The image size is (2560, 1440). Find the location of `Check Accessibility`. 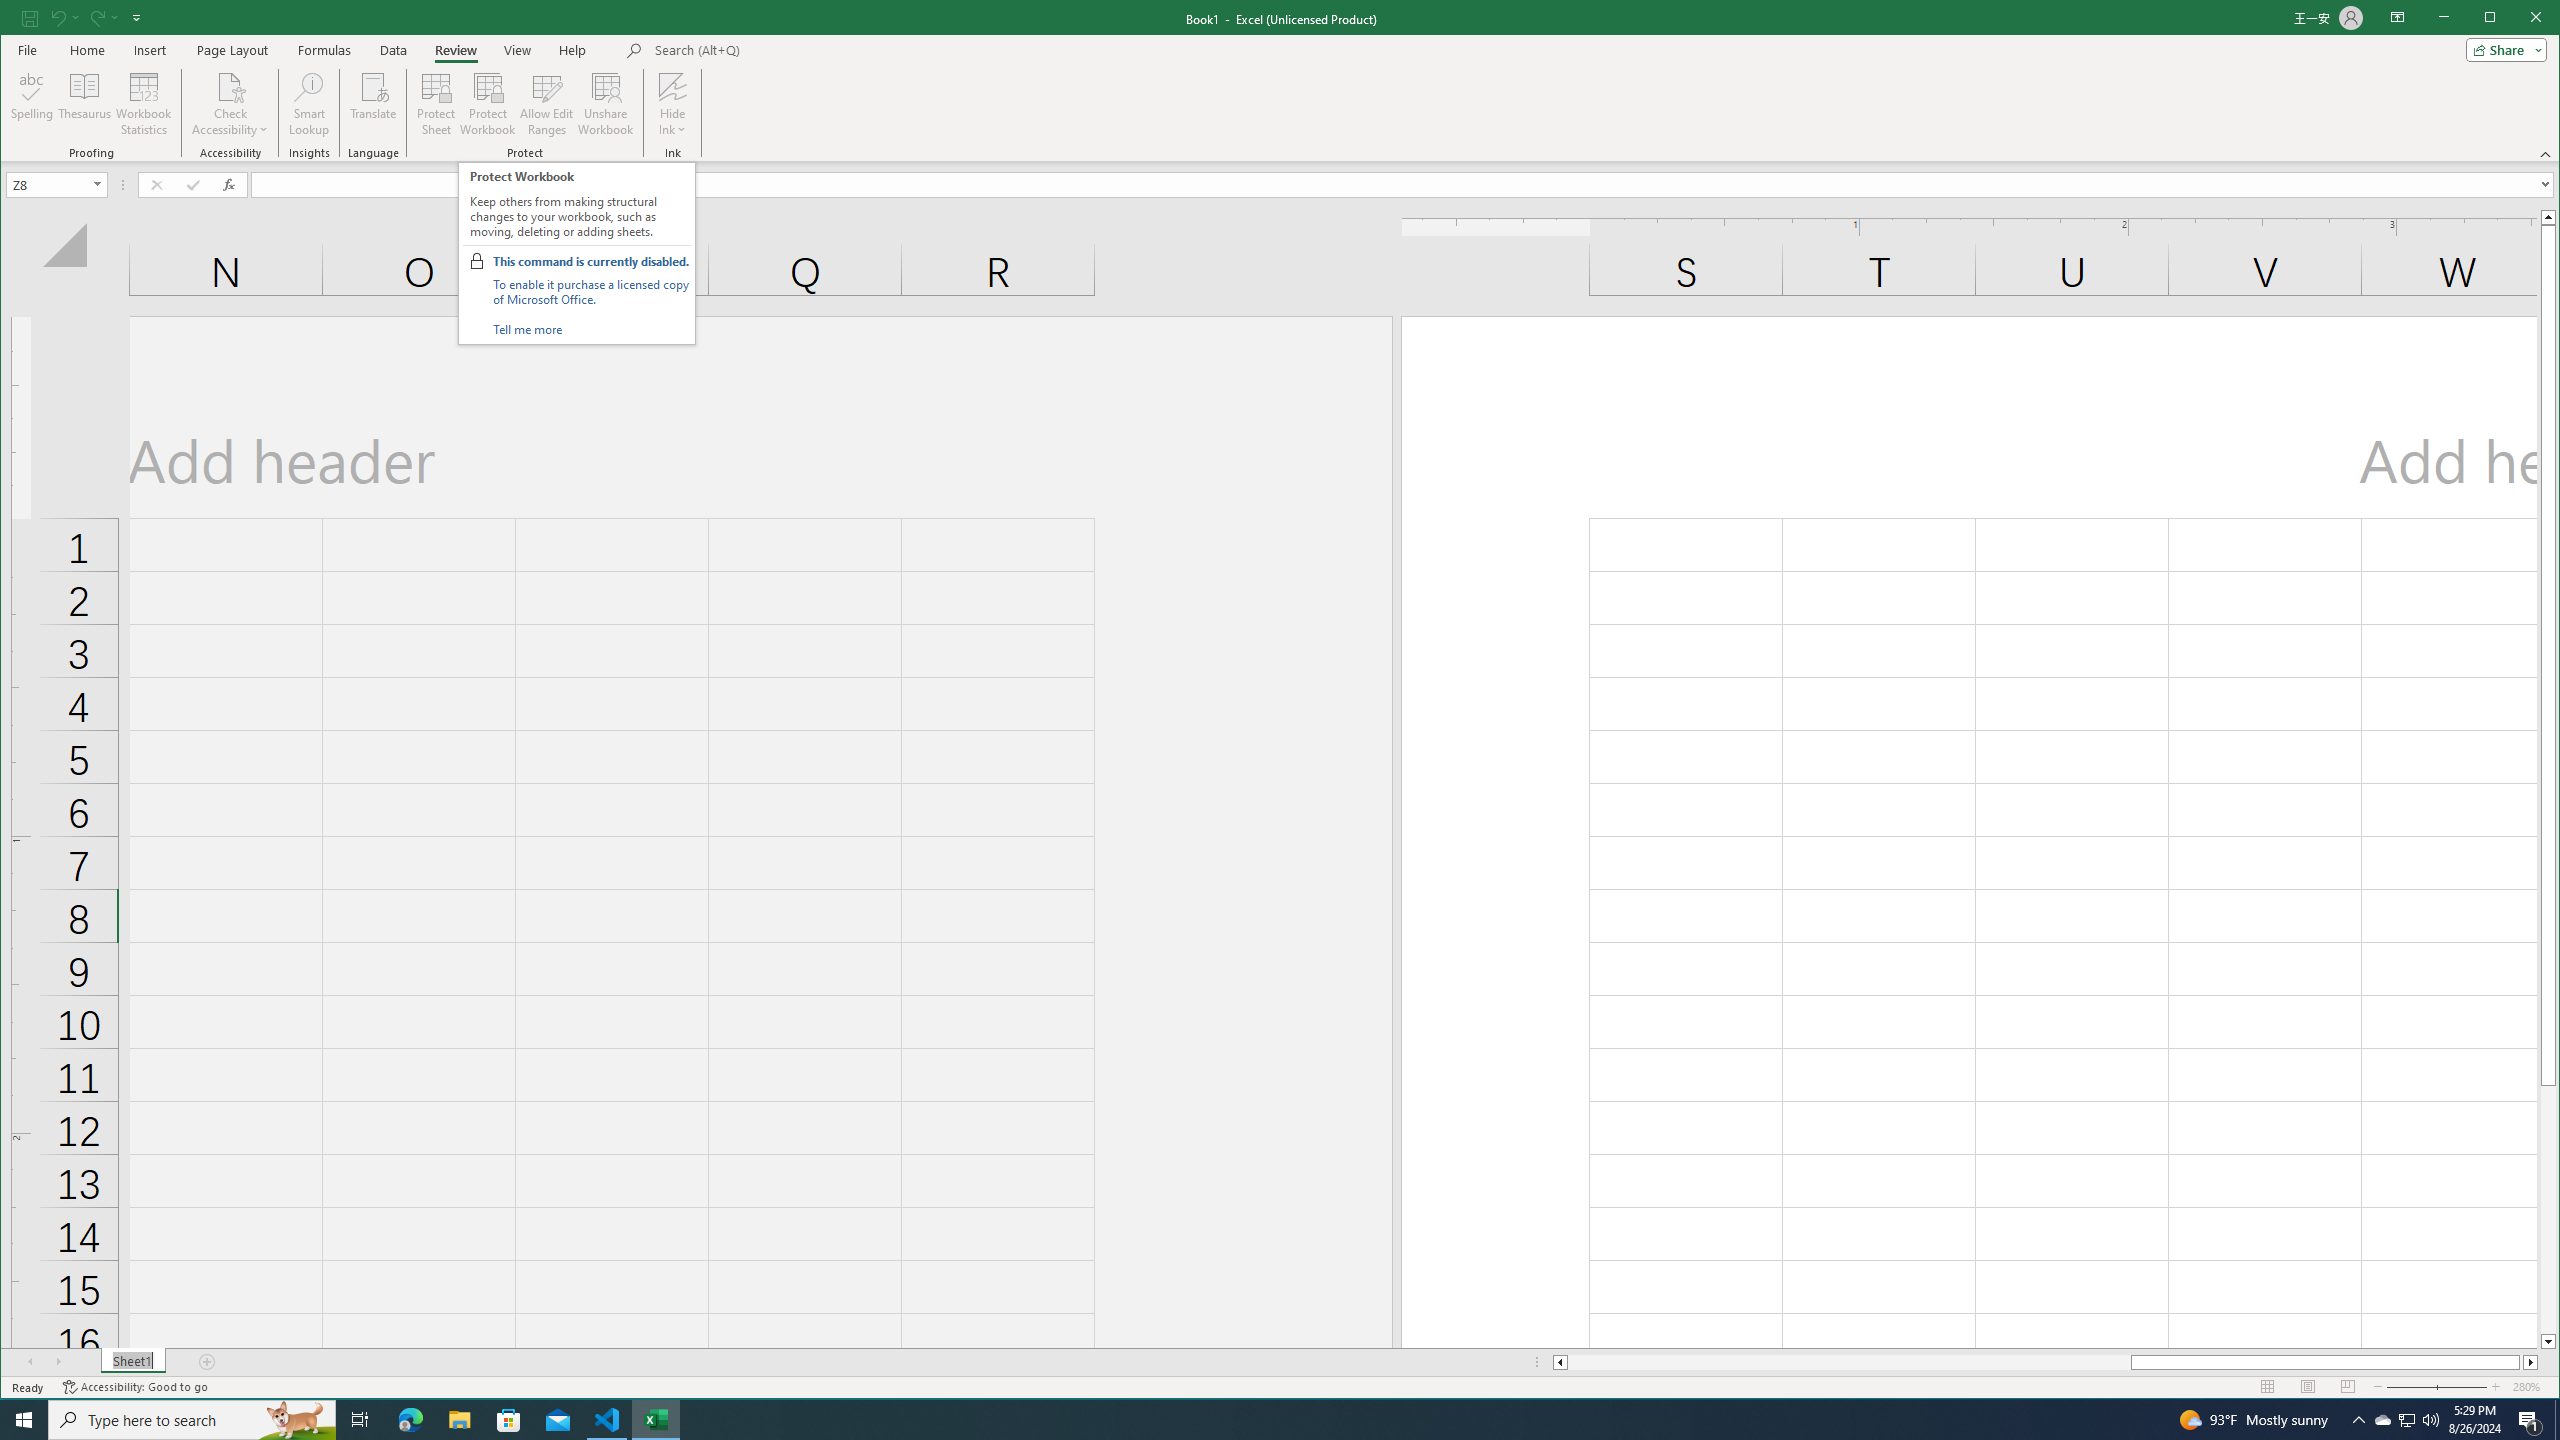

Check Accessibility is located at coordinates (230, 86).